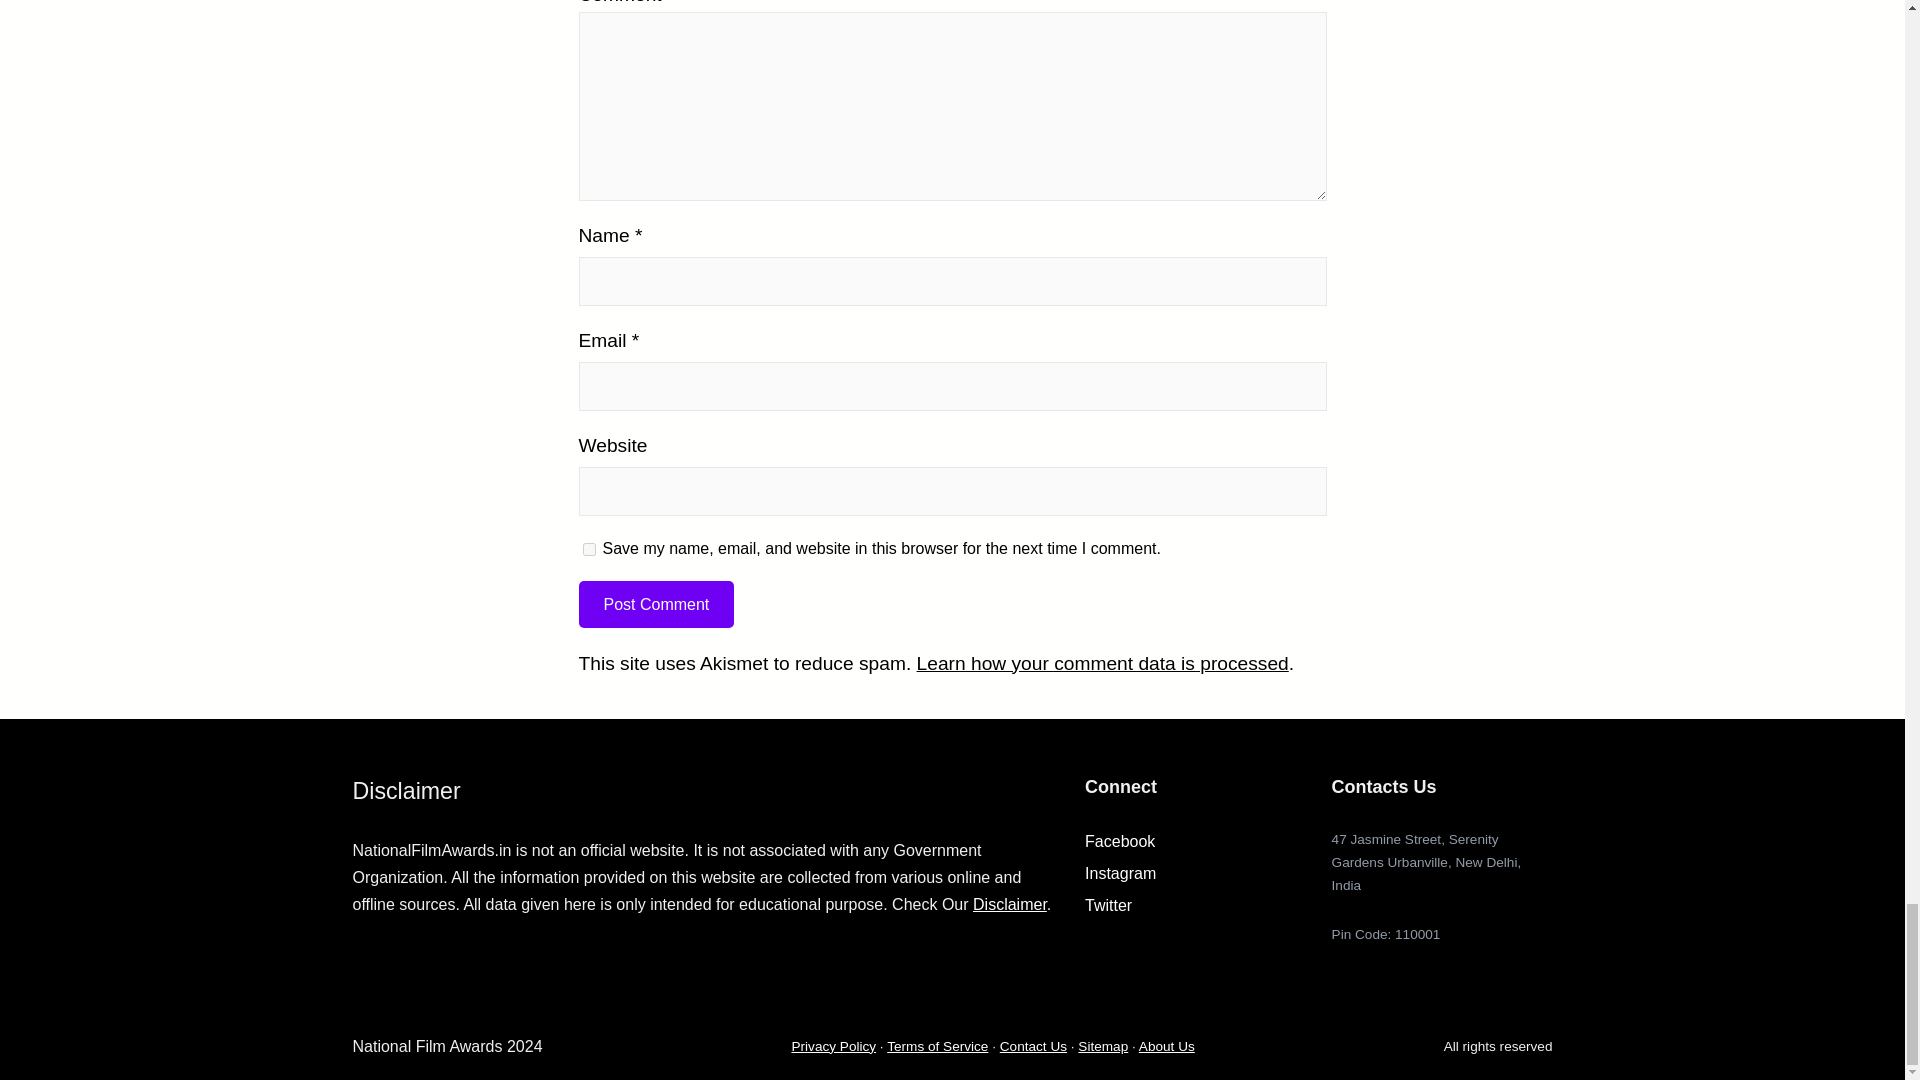 Image resolution: width=1920 pixels, height=1080 pixels. Describe the element at coordinates (1120, 874) in the screenshot. I see `Instagram` at that location.